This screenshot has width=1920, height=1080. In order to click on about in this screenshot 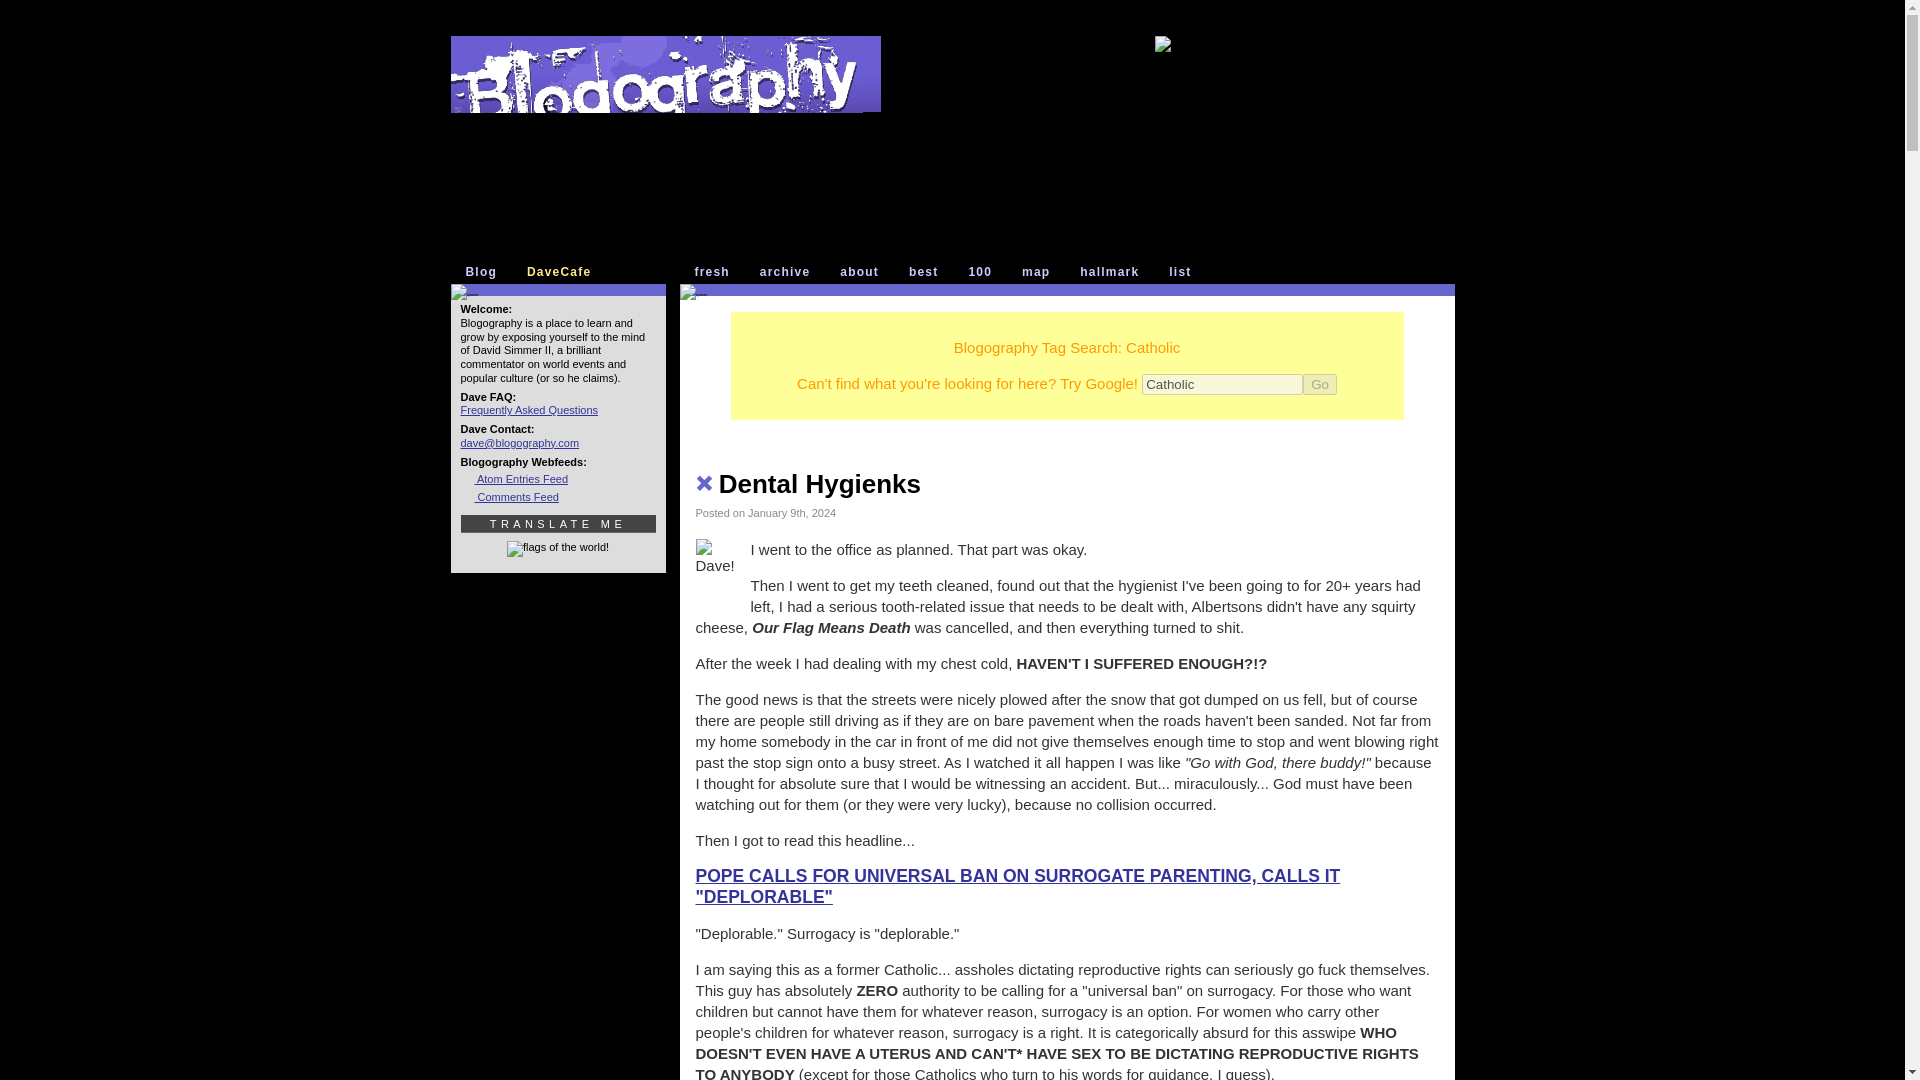, I will do `click(864, 272)`.